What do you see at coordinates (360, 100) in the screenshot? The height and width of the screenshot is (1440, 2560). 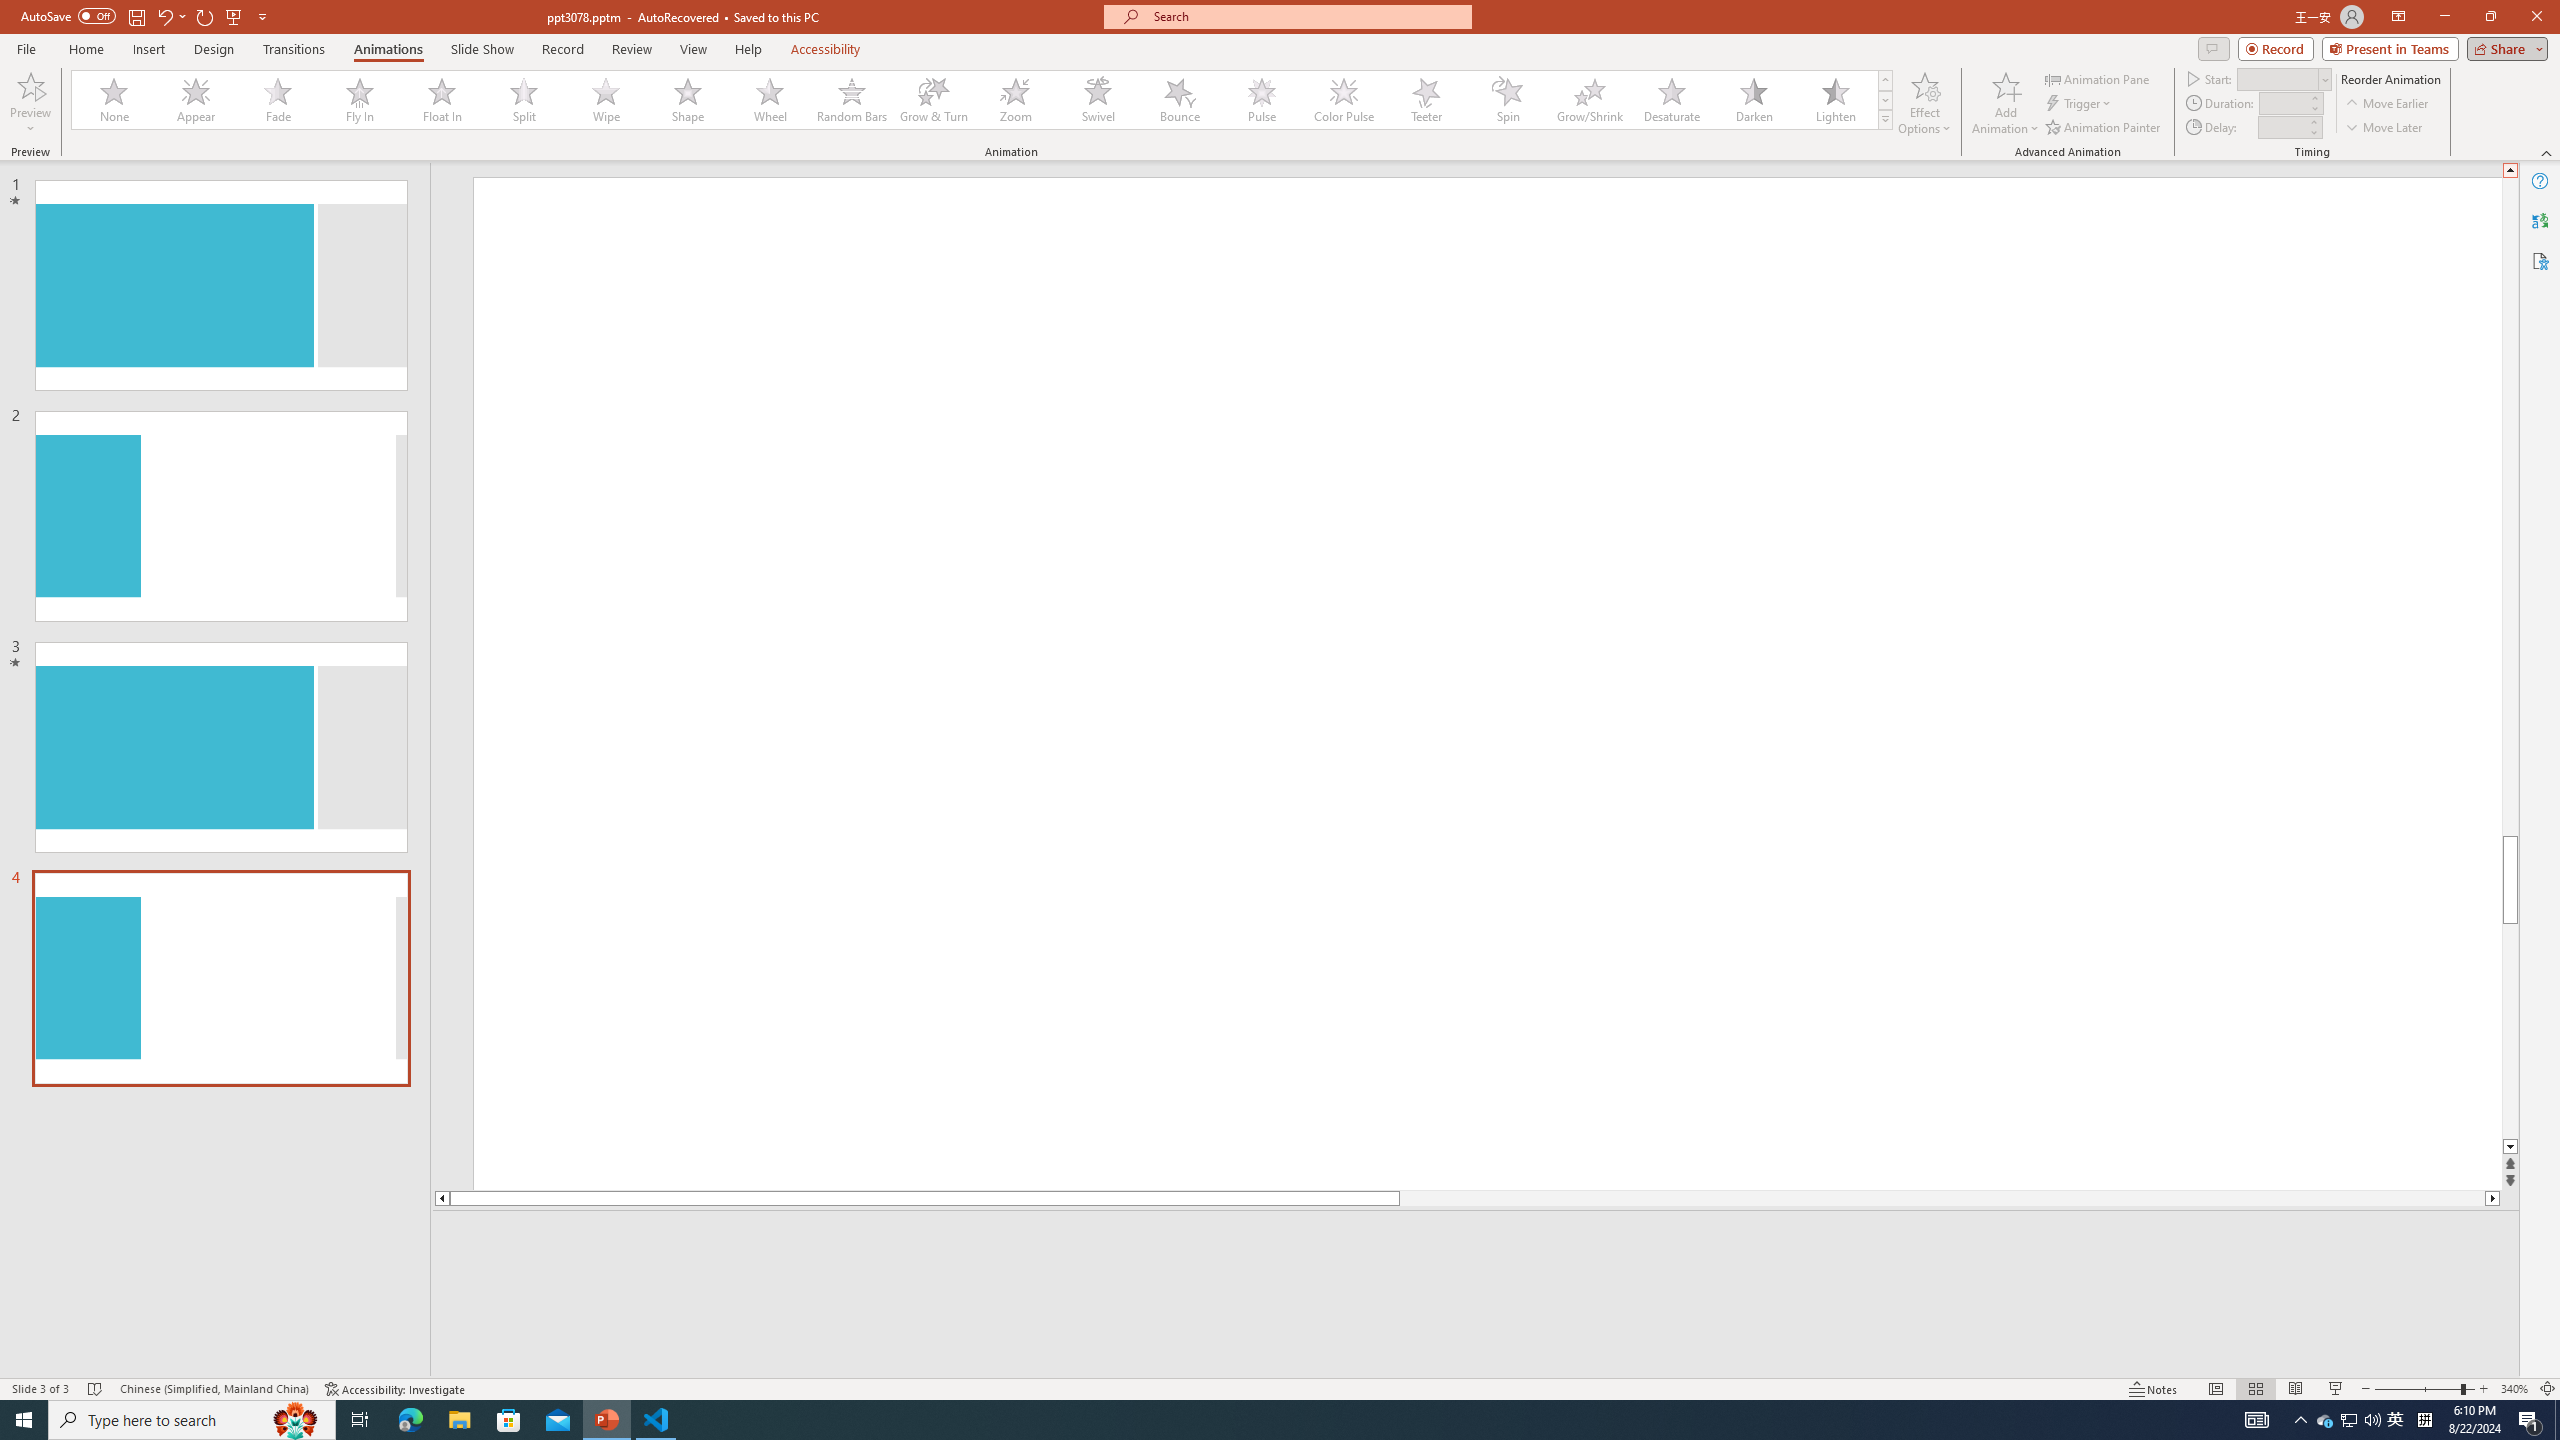 I see `Fly In` at bounding box center [360, 100].